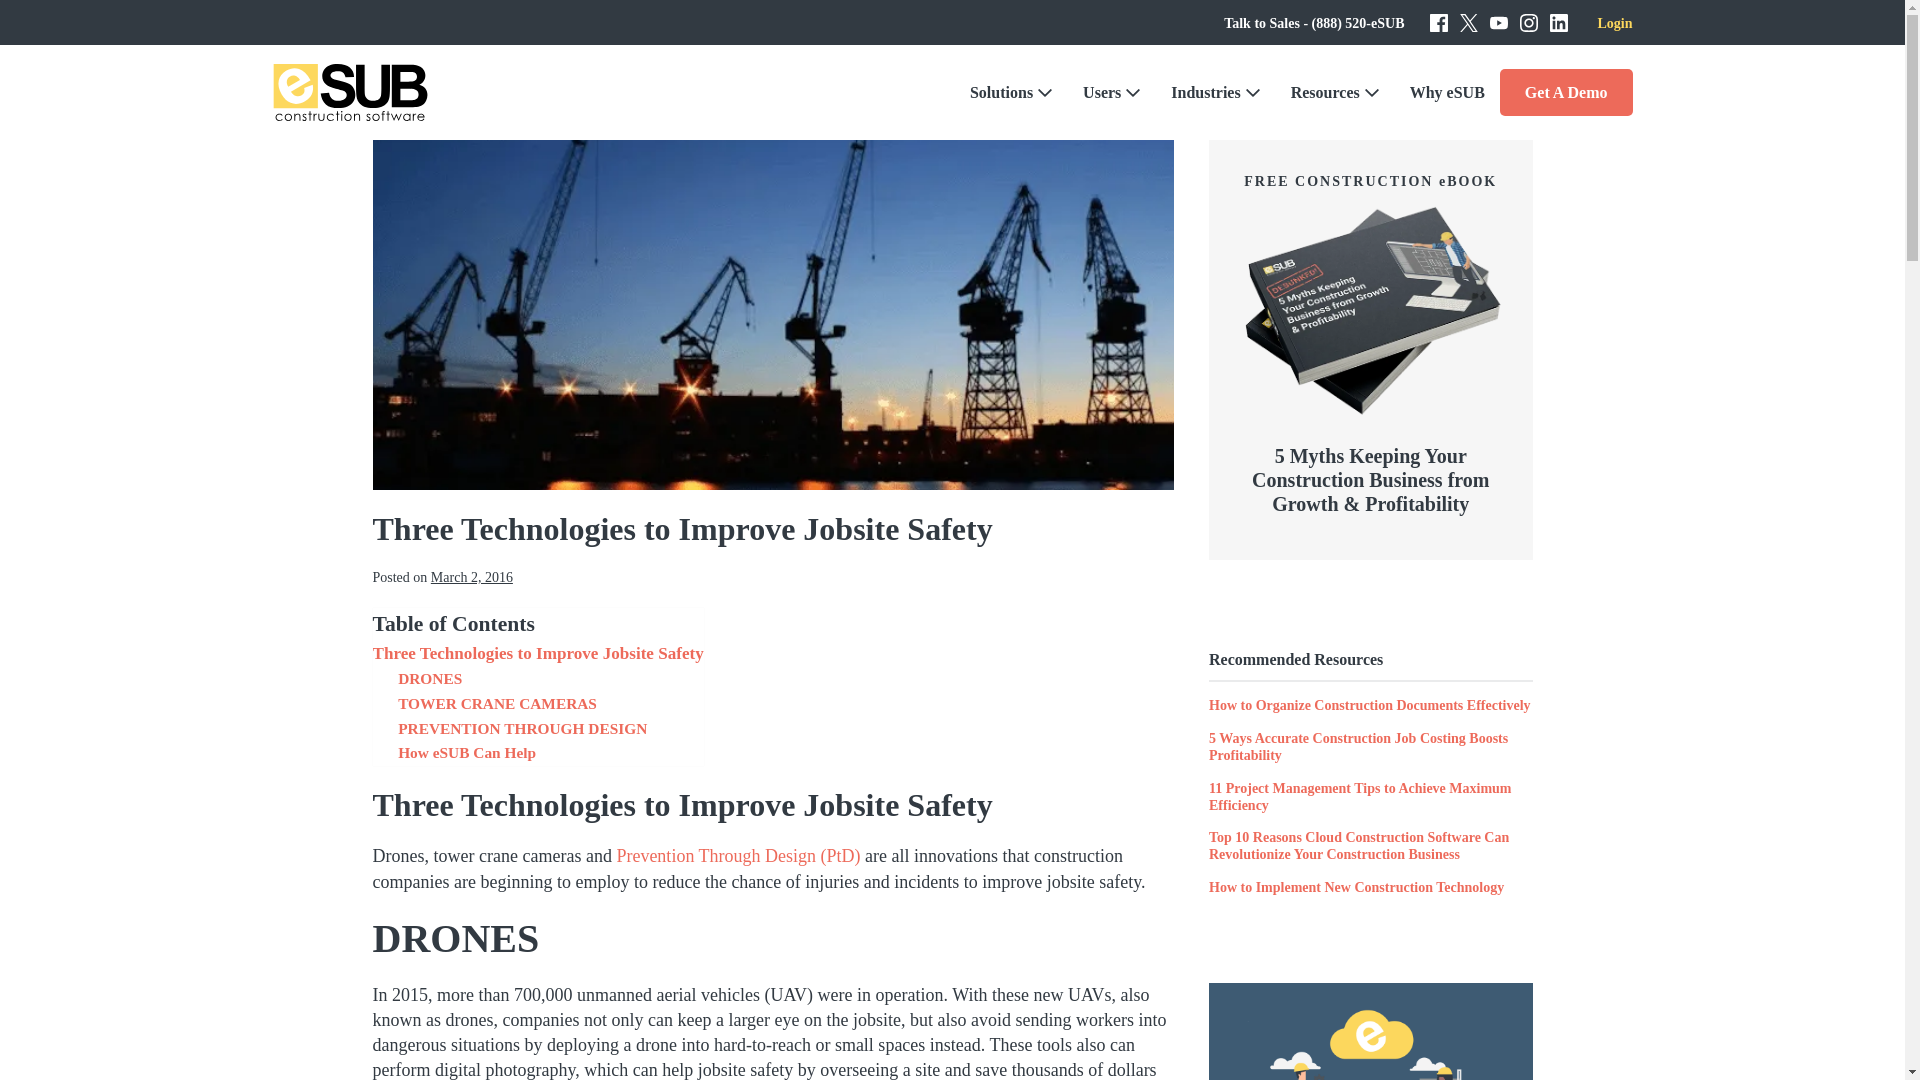  I want to click on Industries, so click(1214, 91).